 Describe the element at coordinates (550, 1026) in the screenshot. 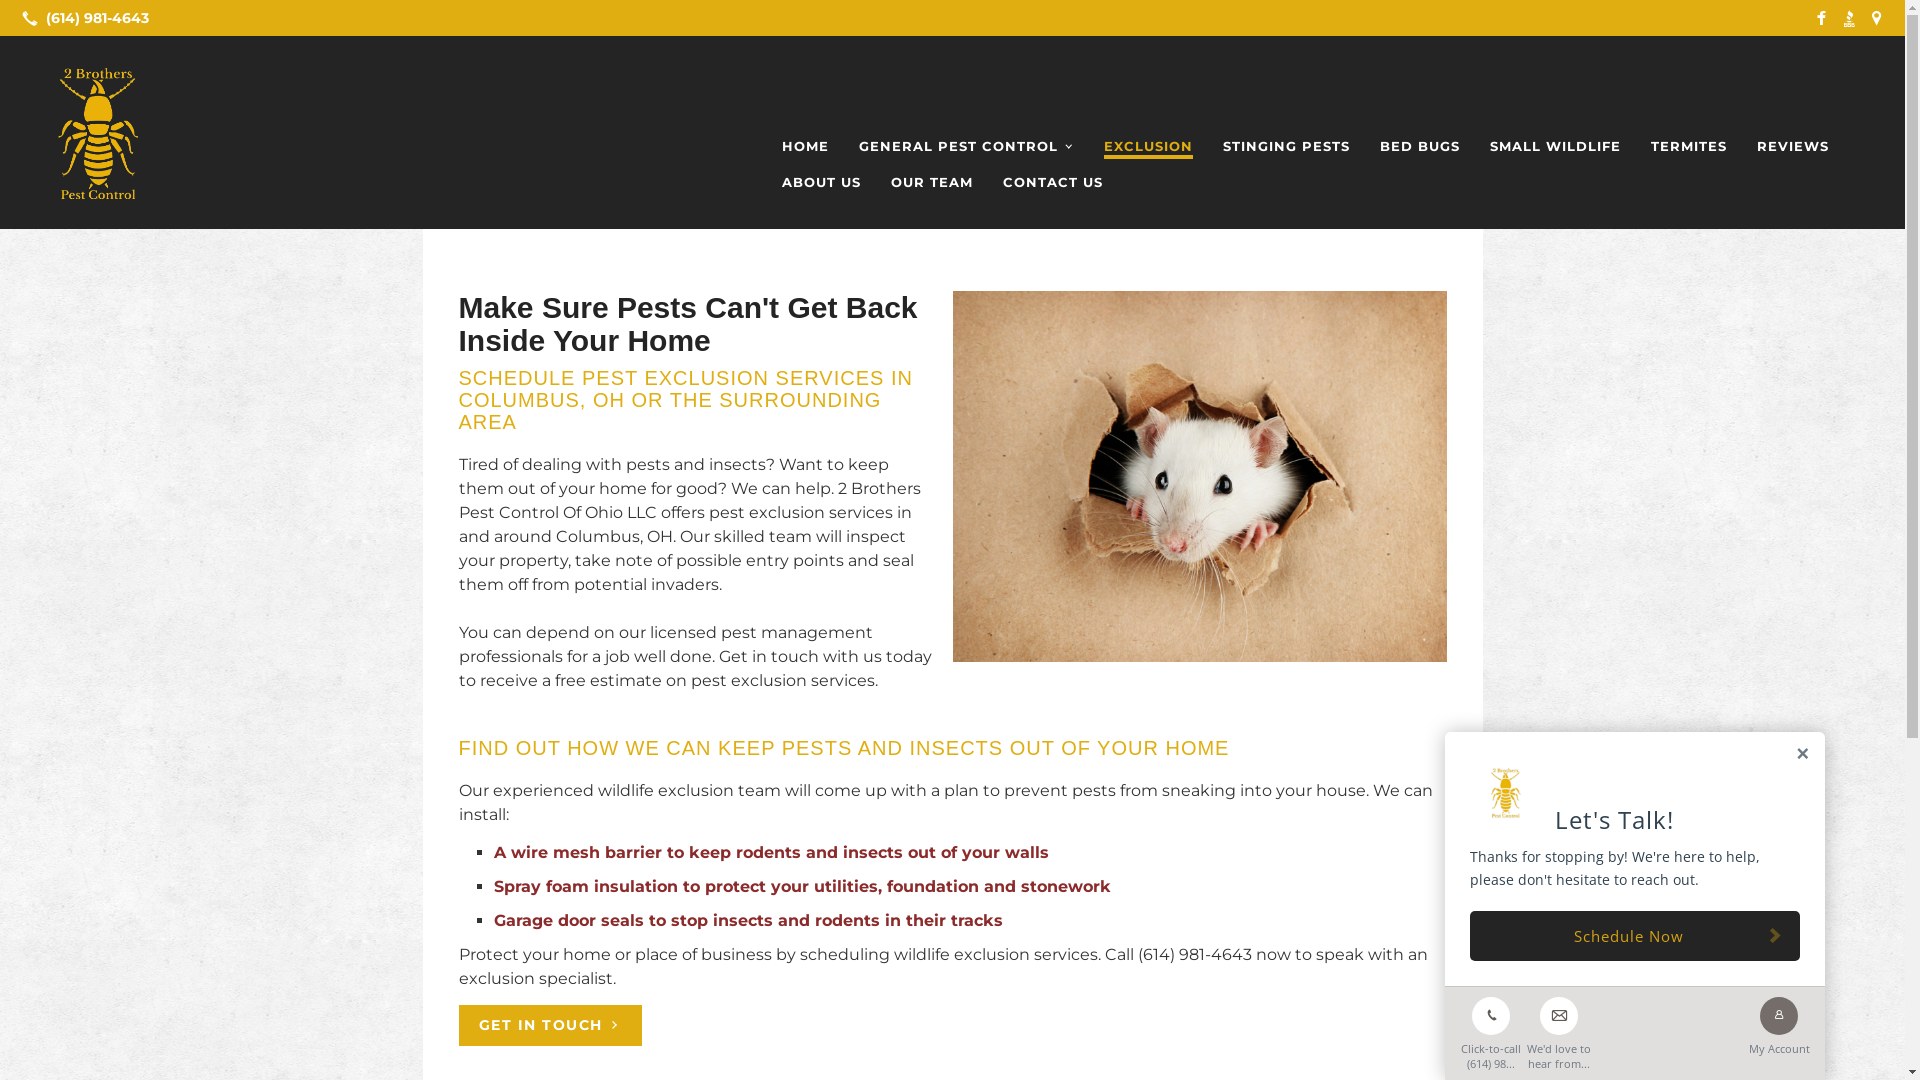

I see `GET IN TOUCH` at that location.